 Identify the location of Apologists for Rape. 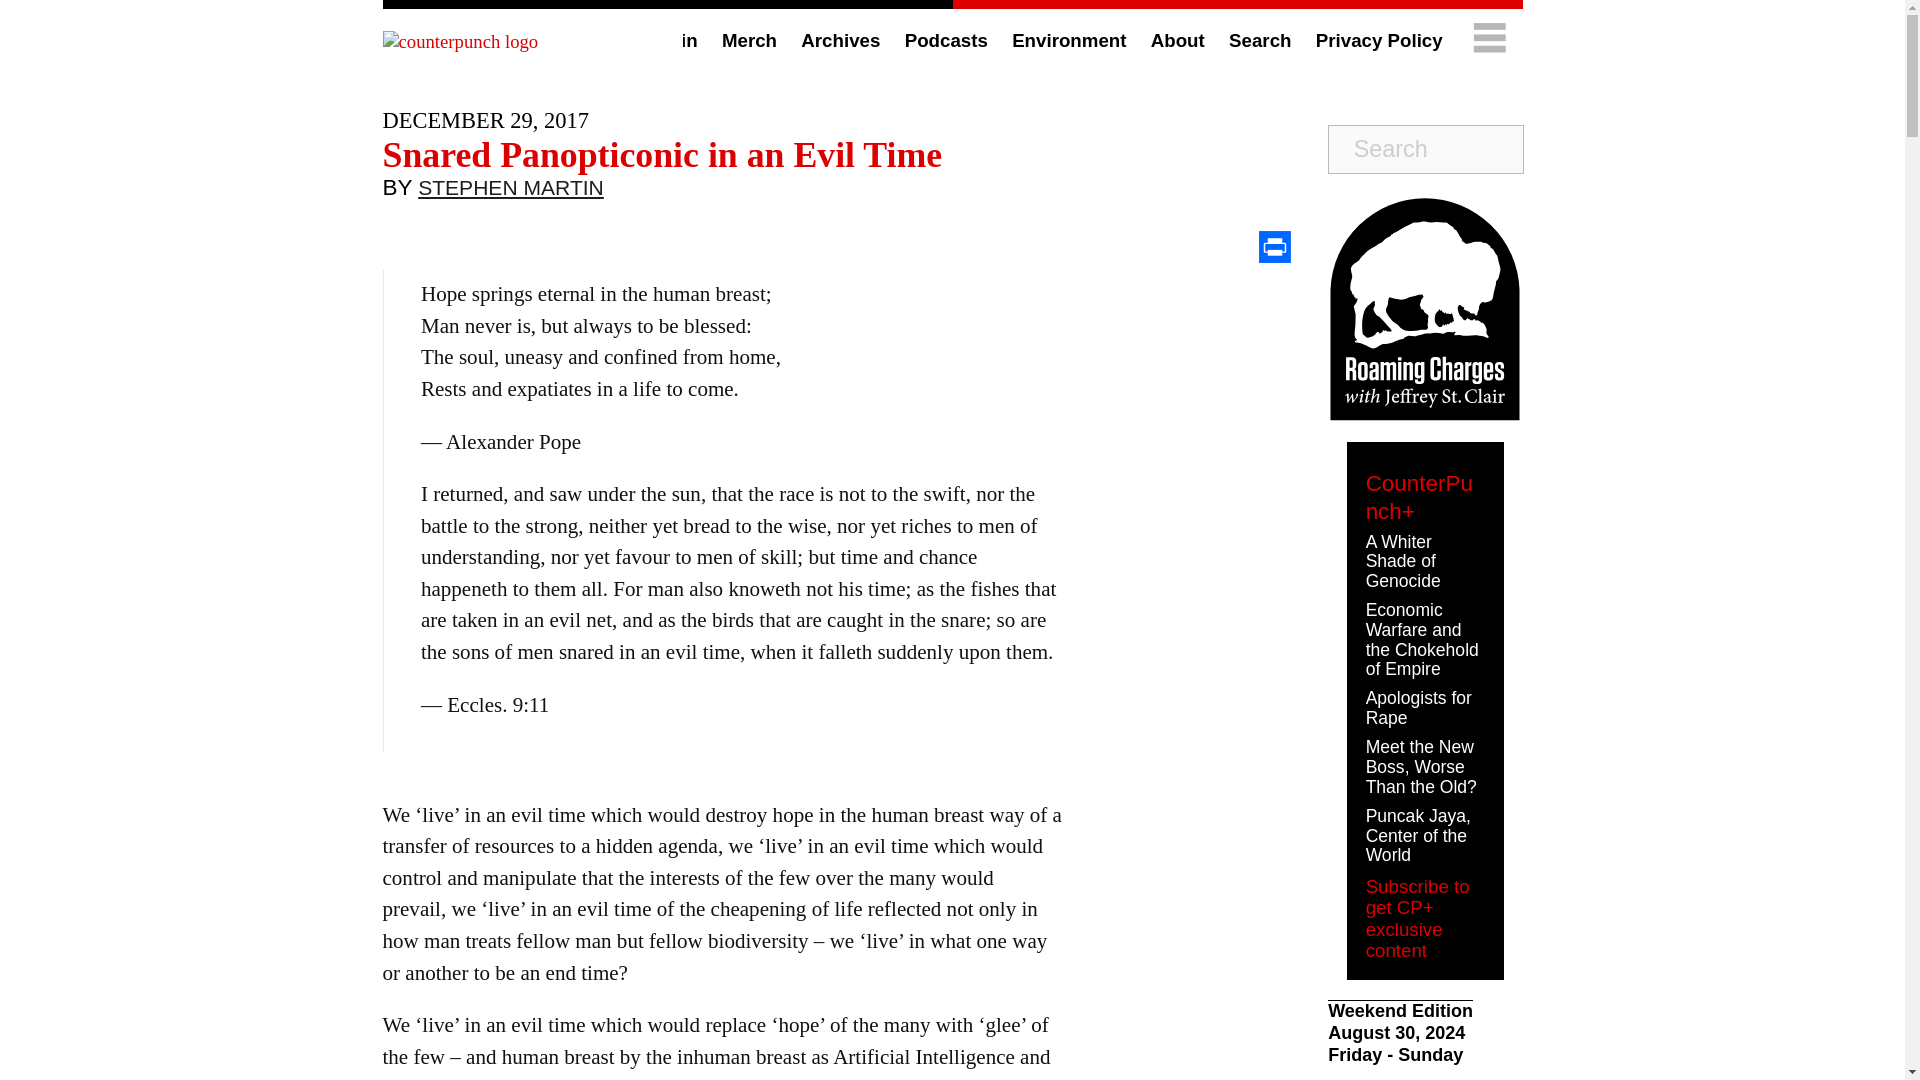
(1418, 707).